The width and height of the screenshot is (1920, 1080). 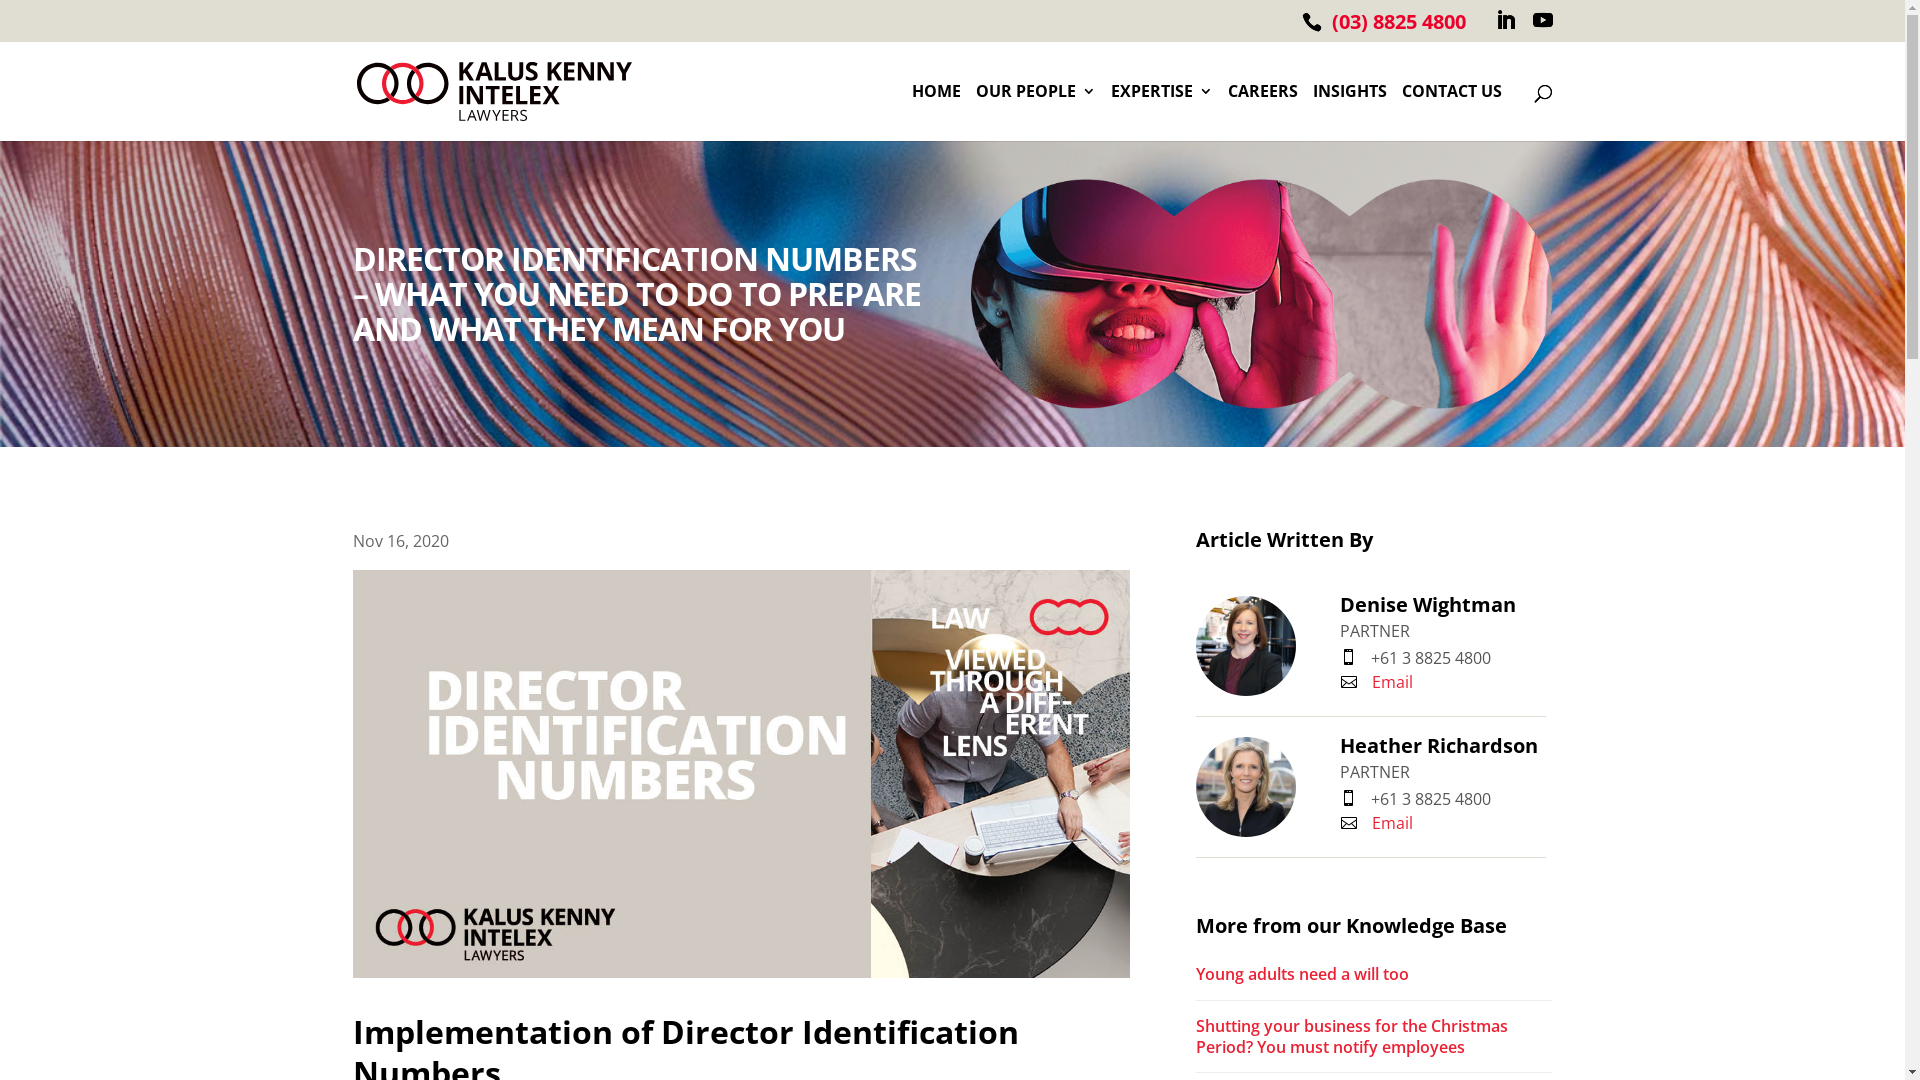 I want to click on Email, so click(x=1376, y=823).